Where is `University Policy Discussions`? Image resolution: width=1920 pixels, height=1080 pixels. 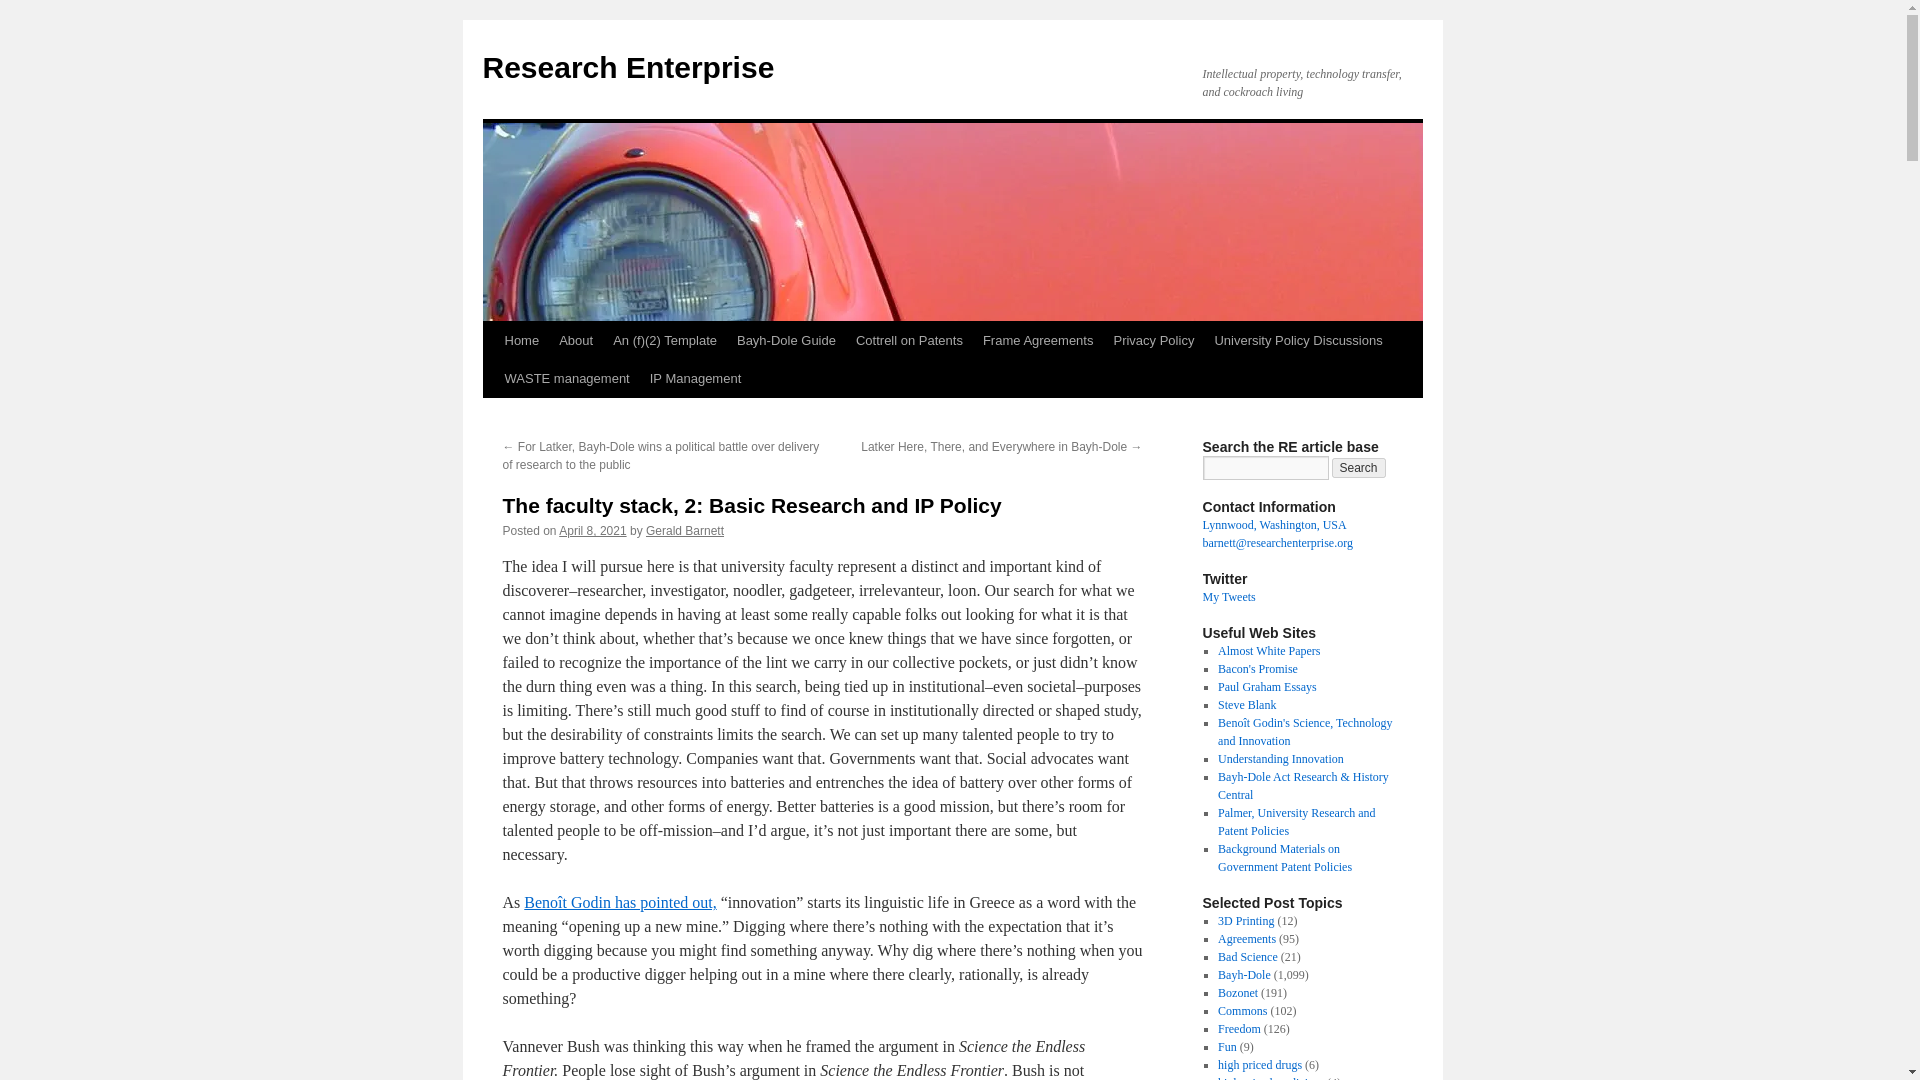 University Policy Discussions is located at coordinates (1298, 340).